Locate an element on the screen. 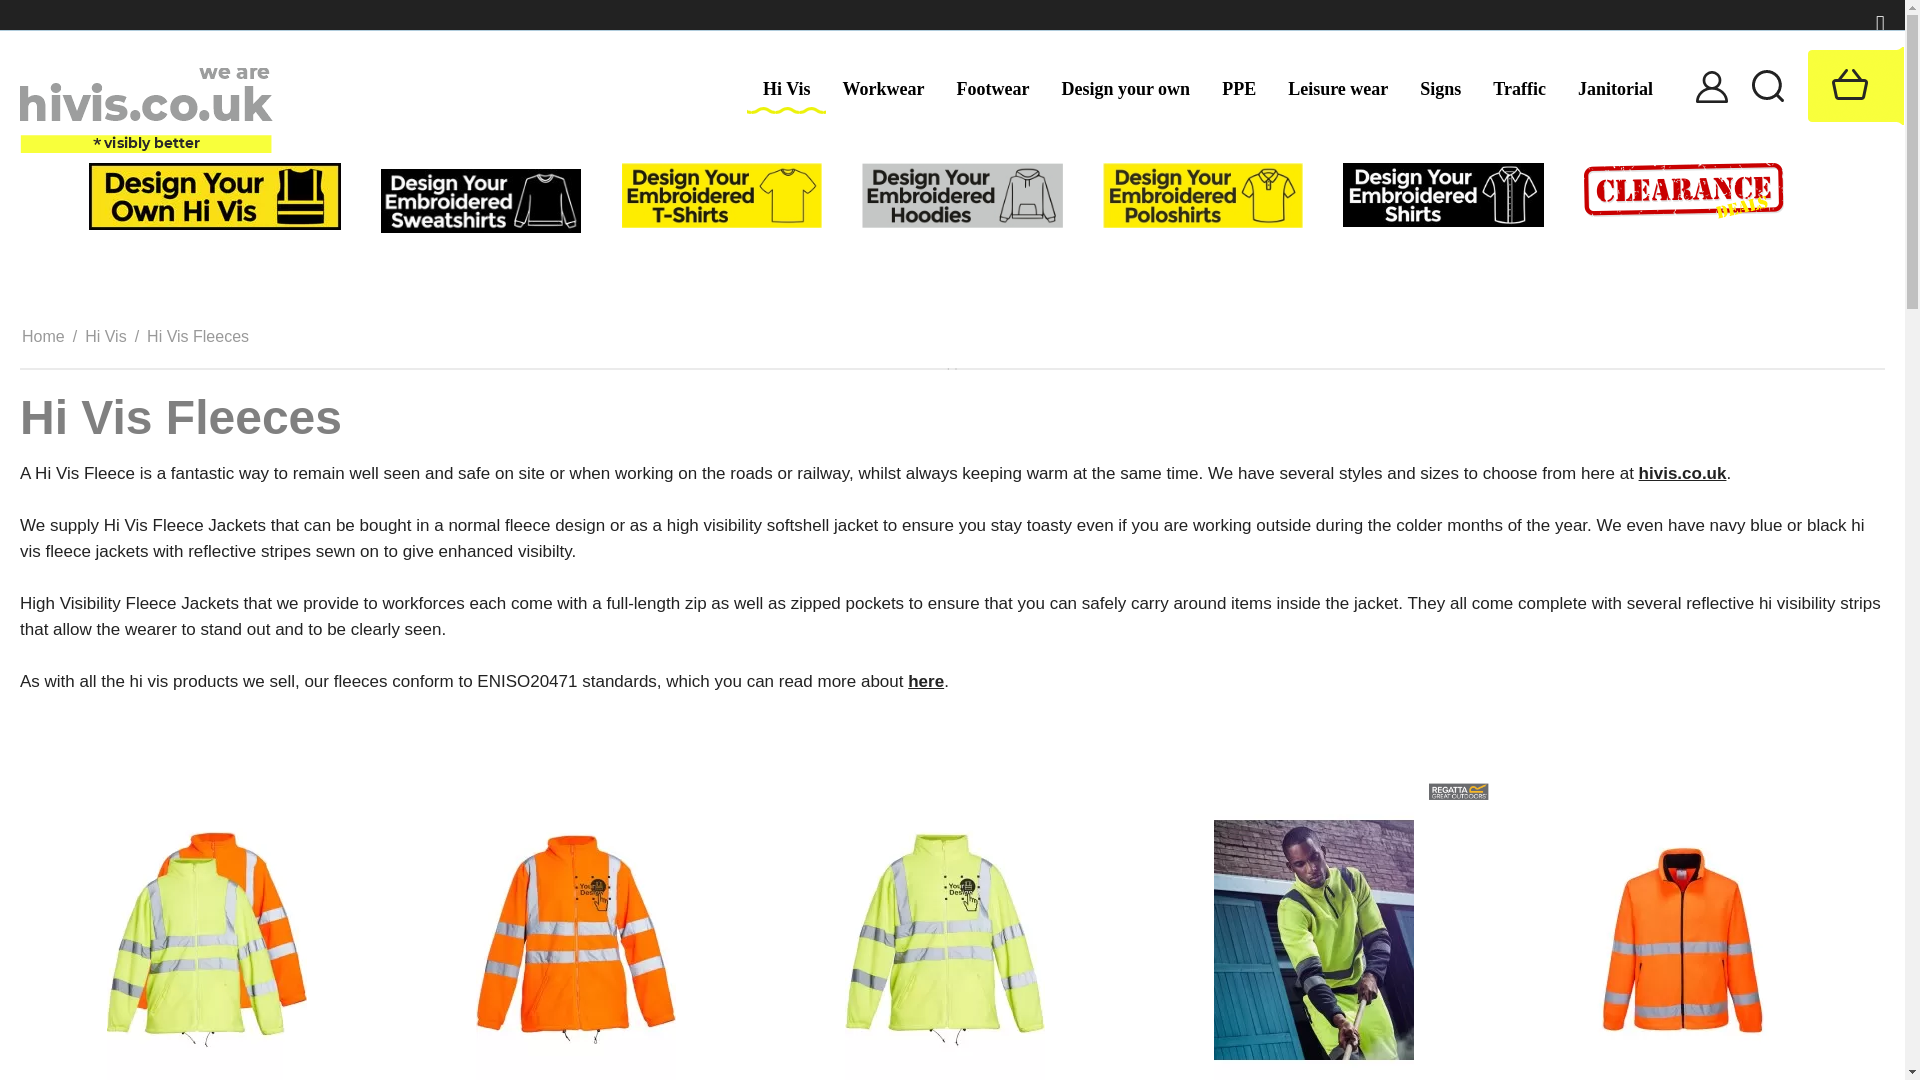 The image size is (1920, 1080). Hivis clearance deals is located at coordinates (1684, 189).